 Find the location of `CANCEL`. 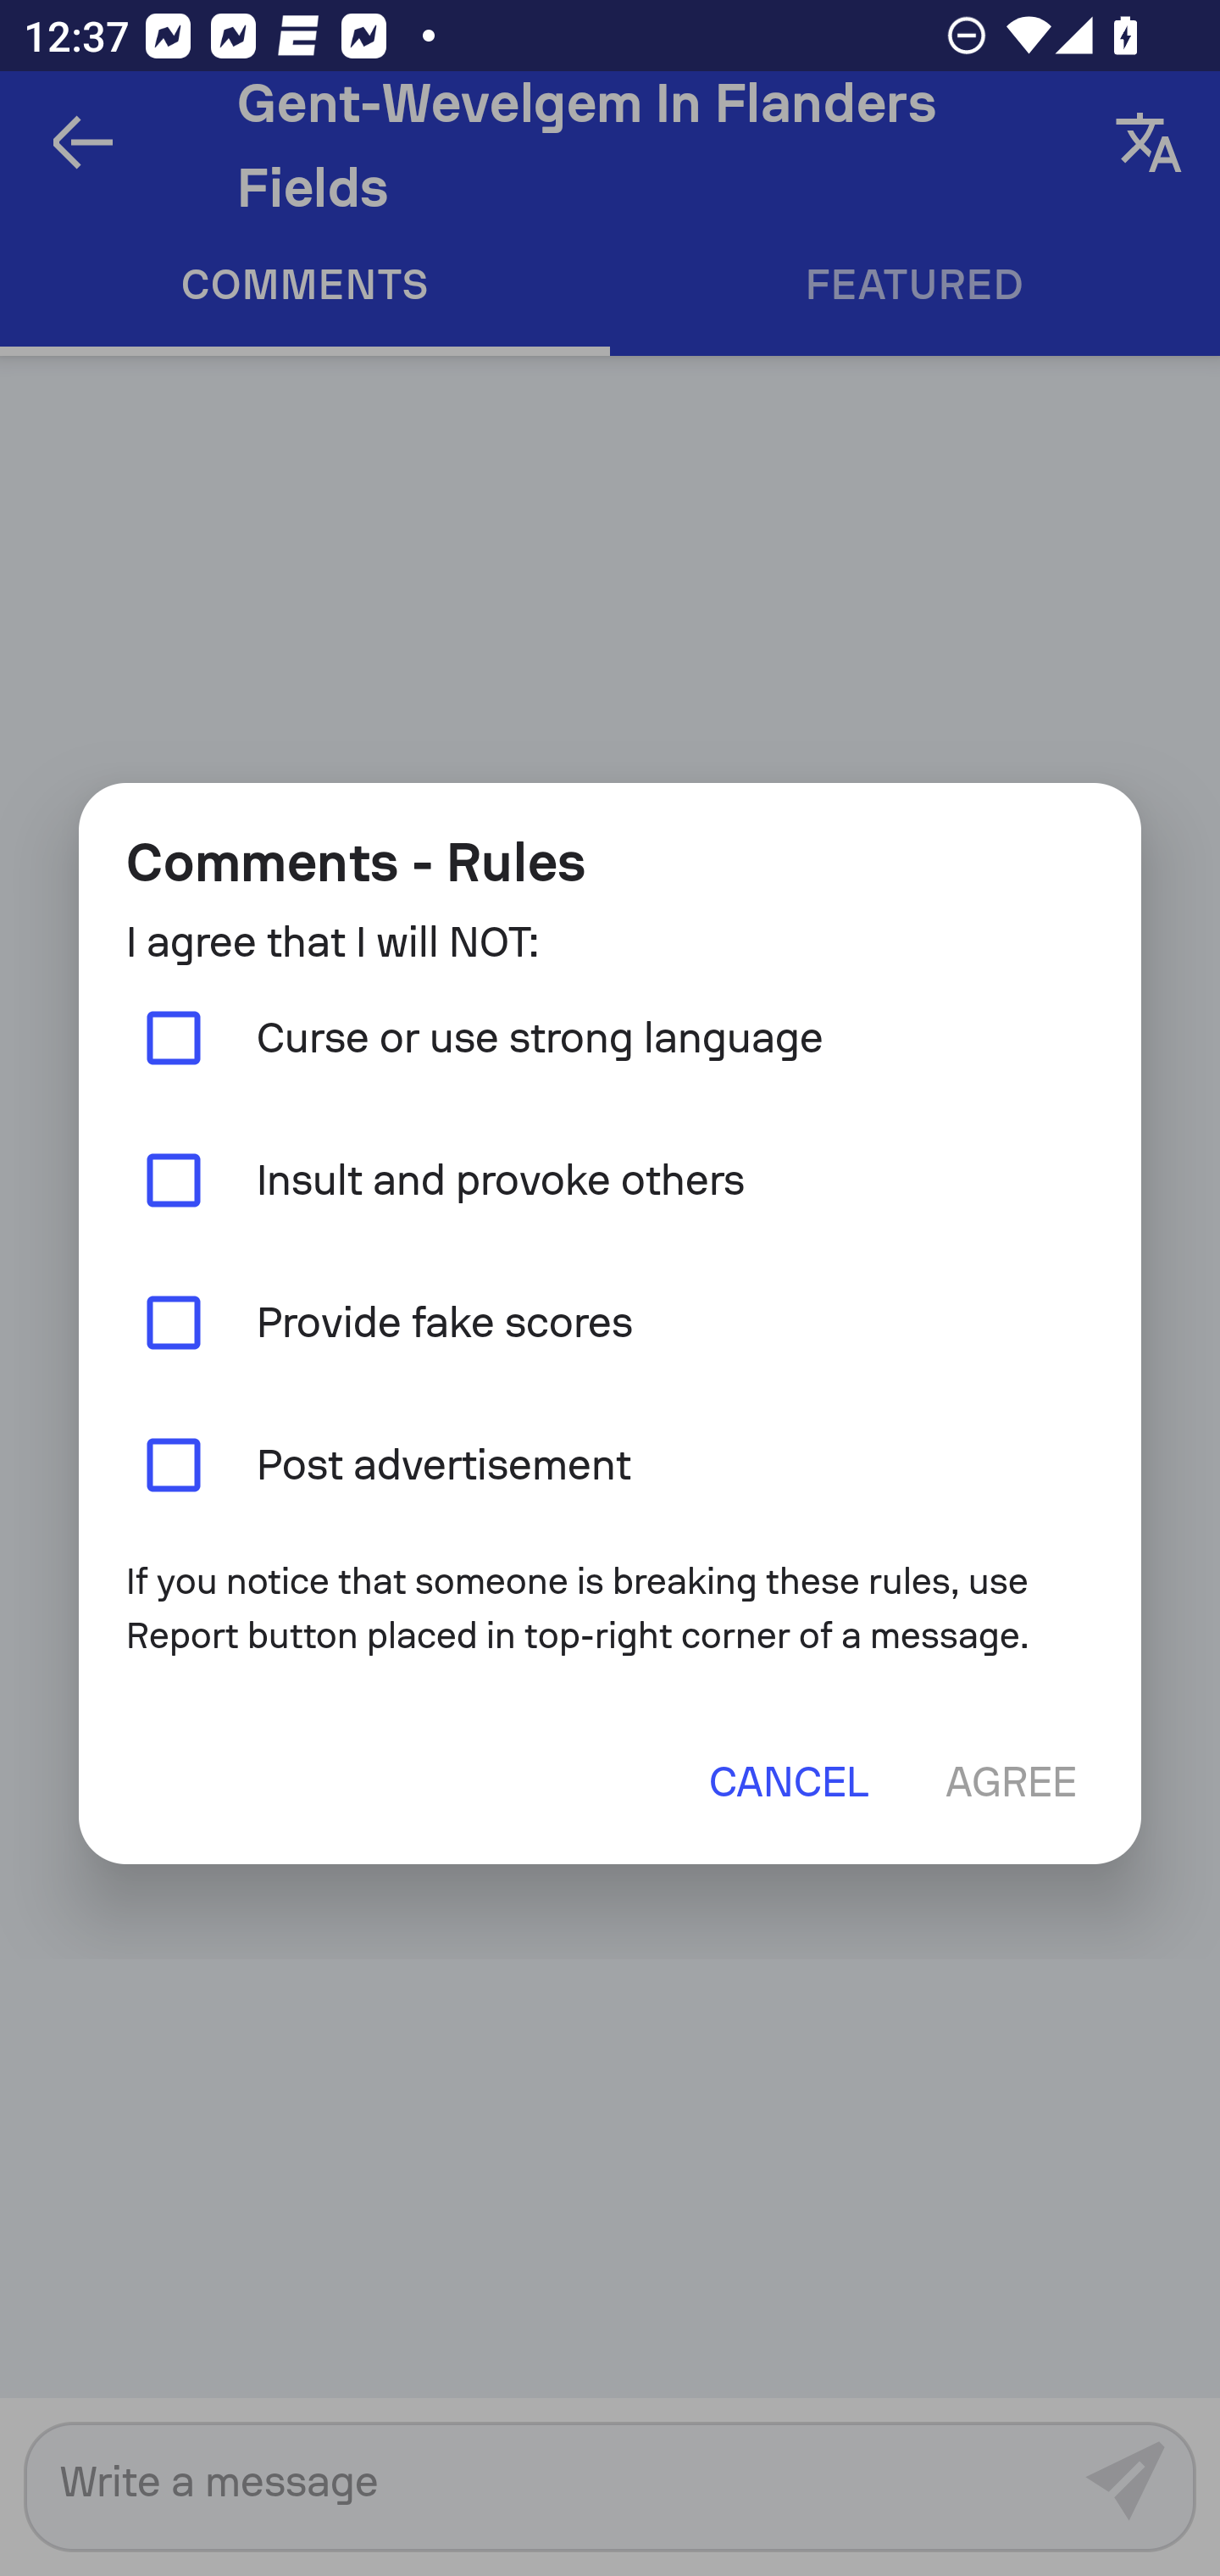

CANCEL is located at coordinates (788, 1781).